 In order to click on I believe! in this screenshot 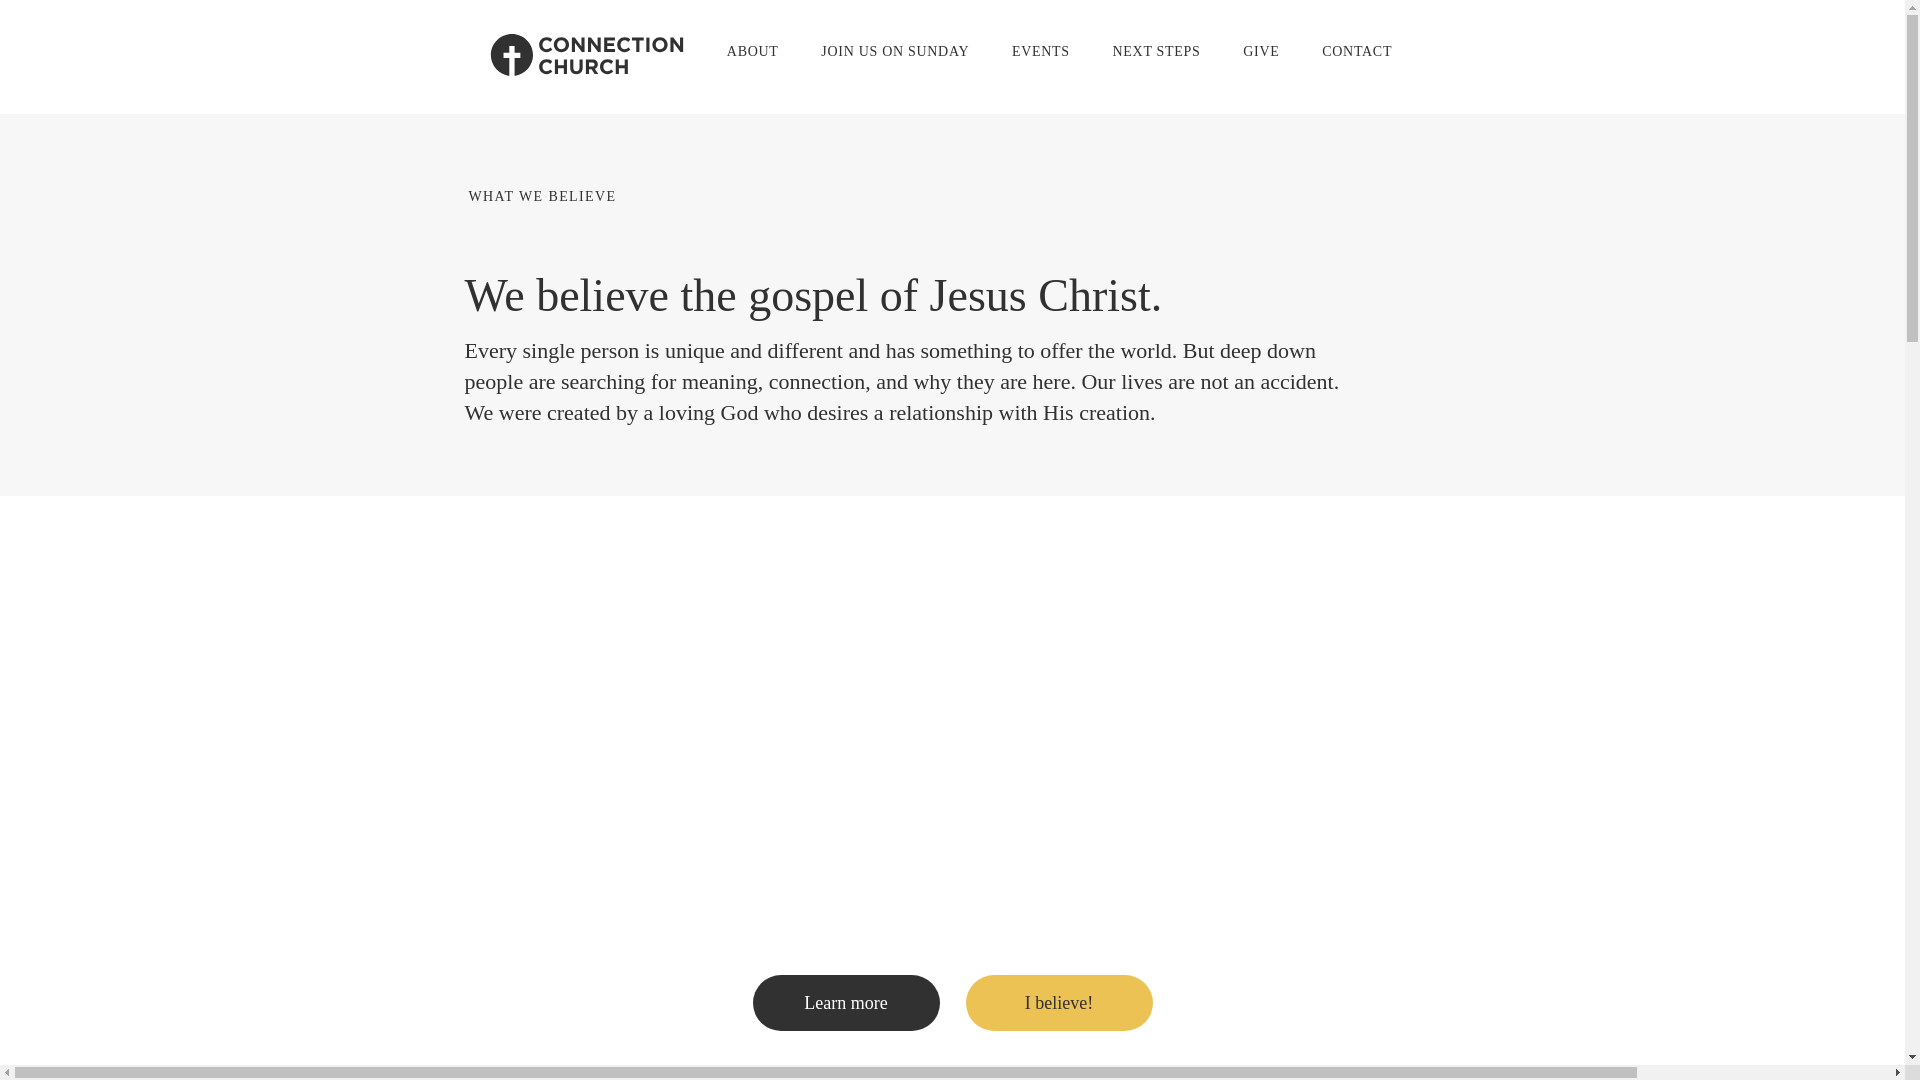, I will do `click(1058, 1002)`.